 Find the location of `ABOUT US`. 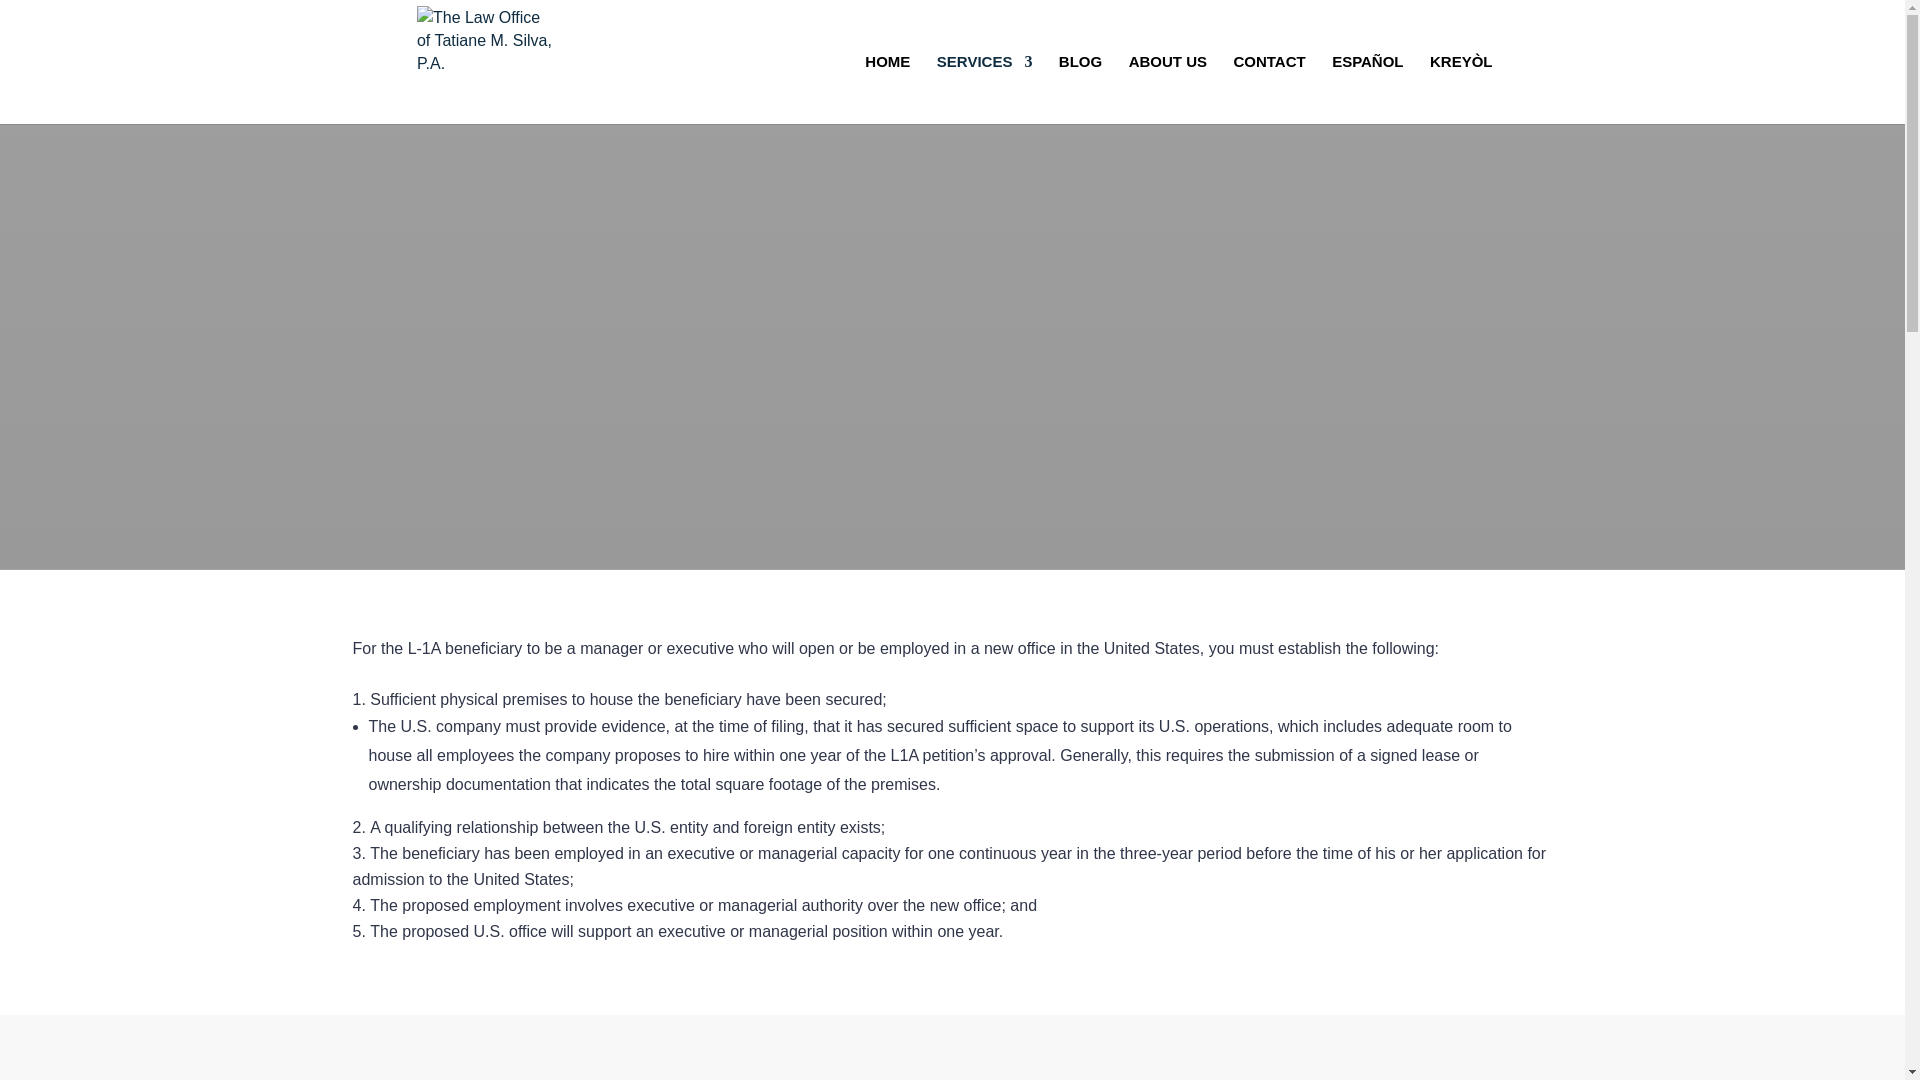

ABOUT US is located at coordinates (1168, 90).